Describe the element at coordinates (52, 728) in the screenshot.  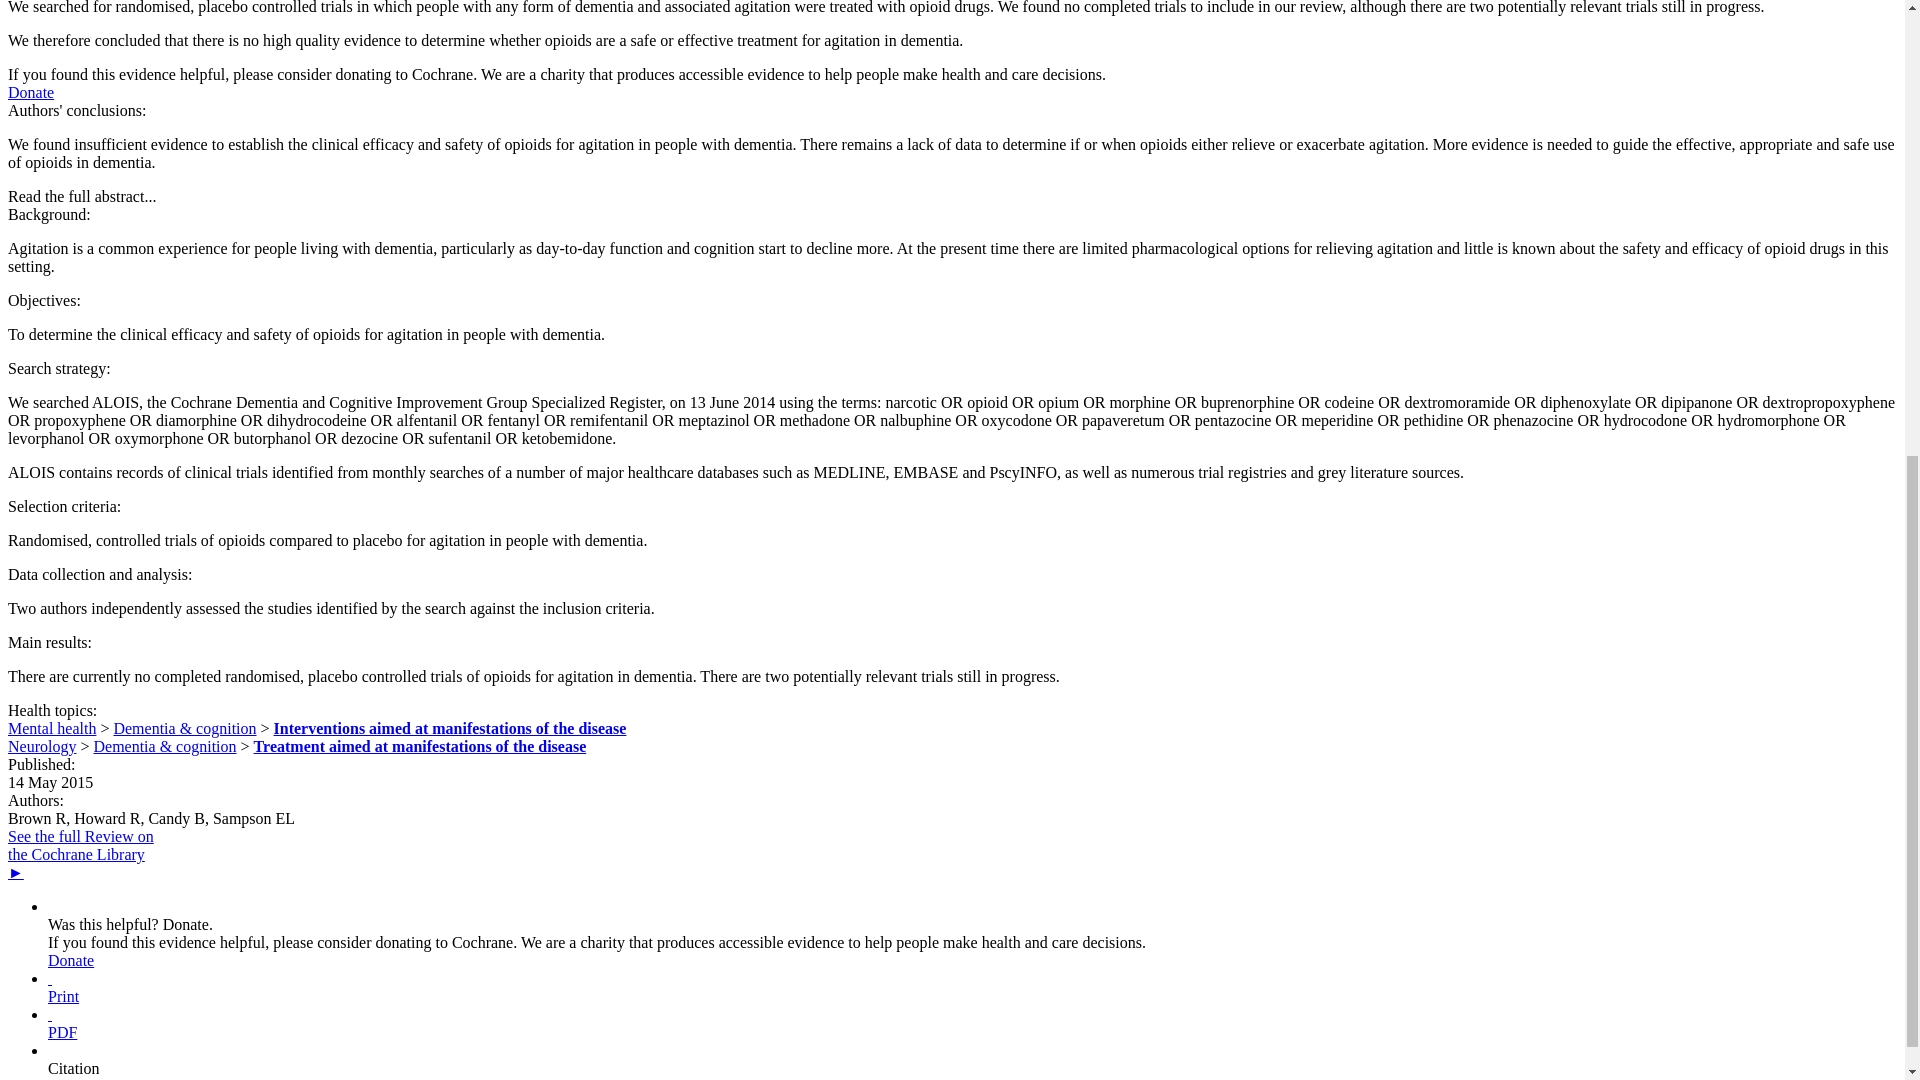
I see `Mental health` at that location.